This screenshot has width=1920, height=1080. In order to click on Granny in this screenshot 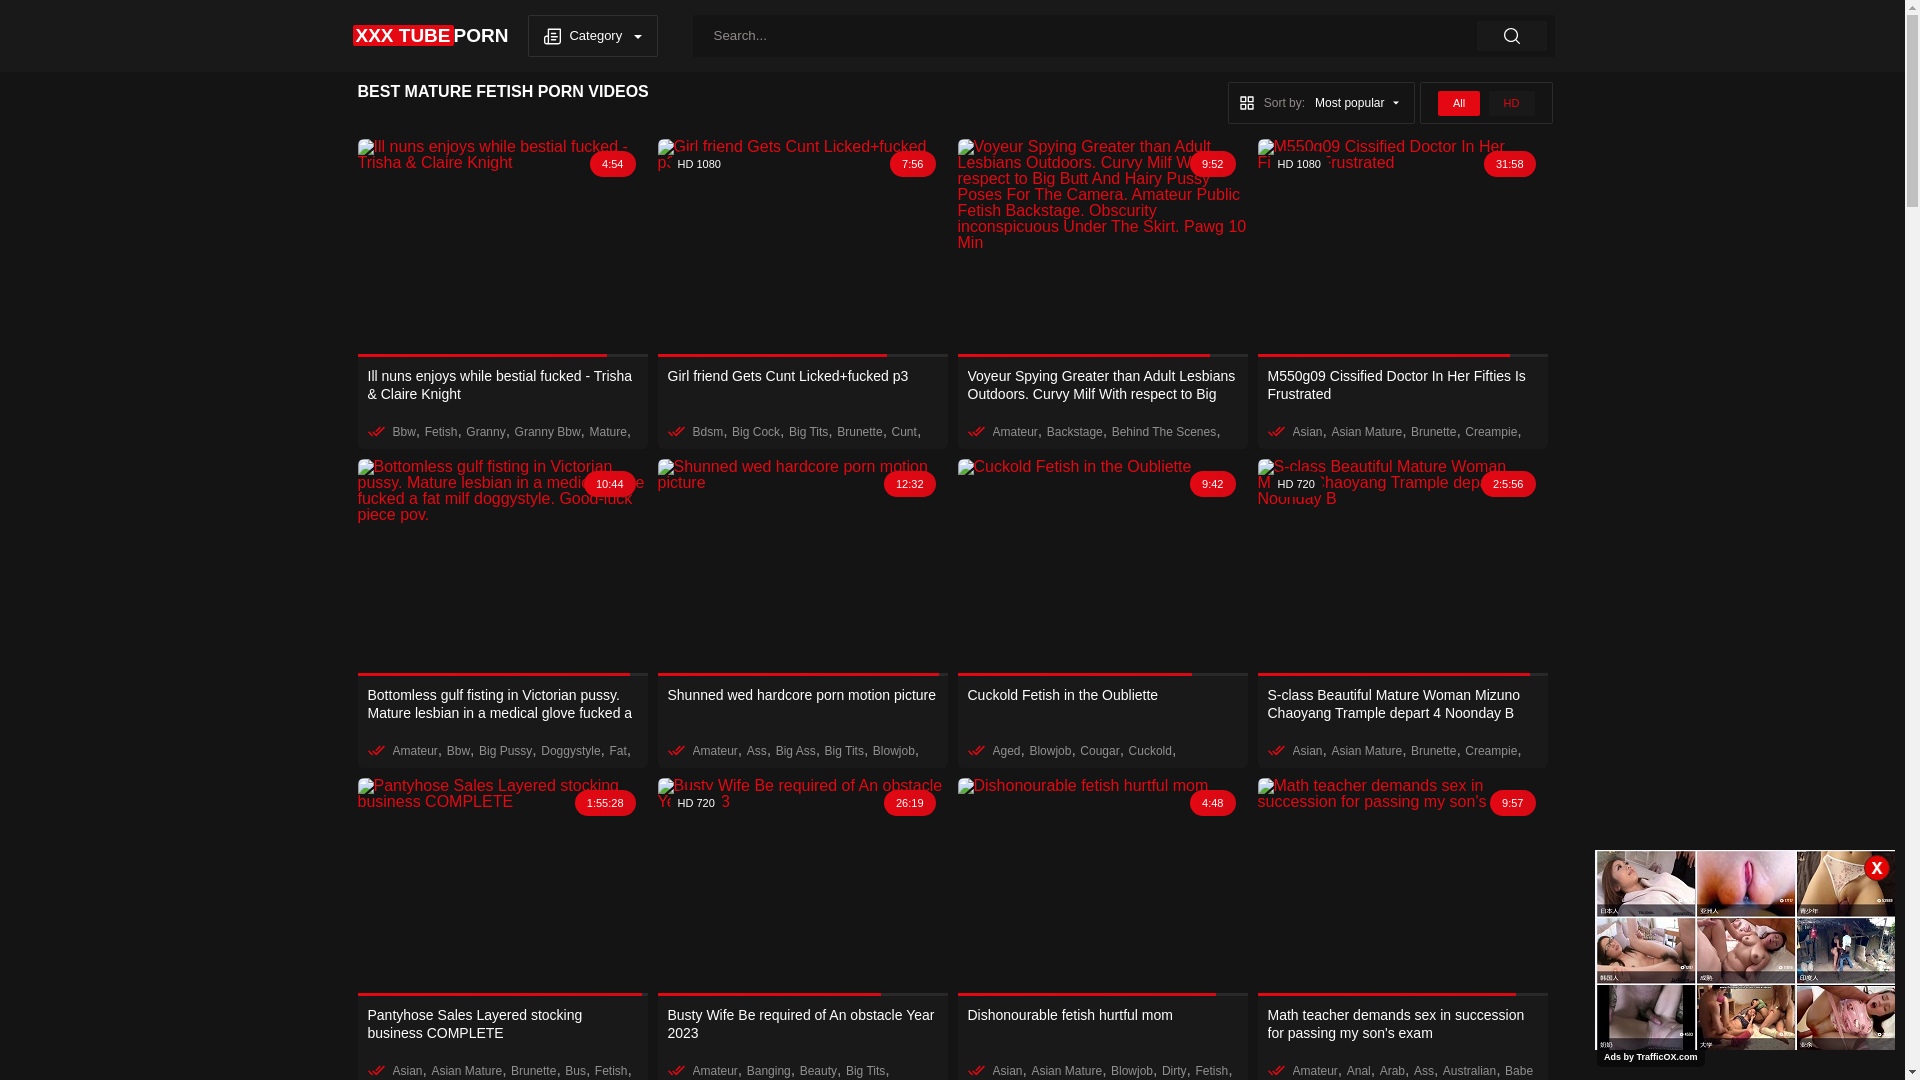, I will do `click(485, 431)`.